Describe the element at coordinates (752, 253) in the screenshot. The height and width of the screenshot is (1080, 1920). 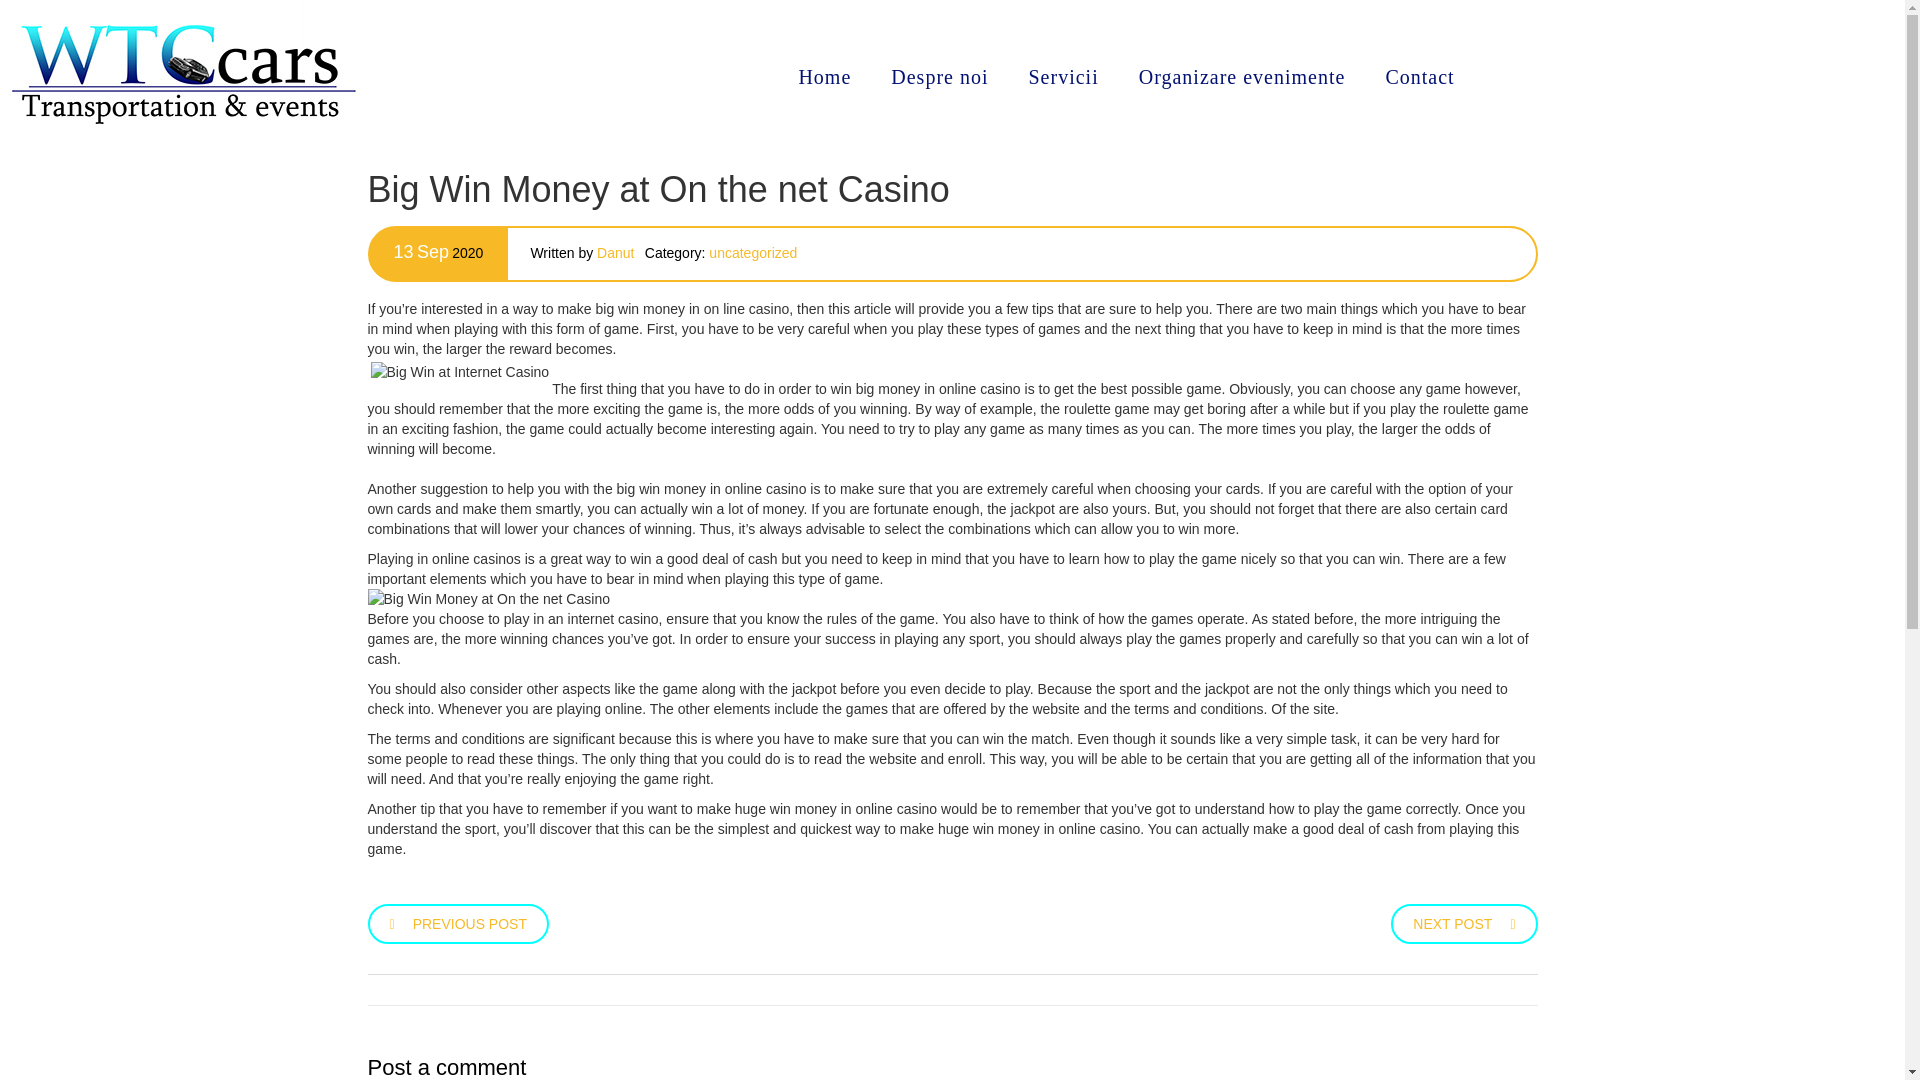
I see `View all posts in Uncategorized` at that location.